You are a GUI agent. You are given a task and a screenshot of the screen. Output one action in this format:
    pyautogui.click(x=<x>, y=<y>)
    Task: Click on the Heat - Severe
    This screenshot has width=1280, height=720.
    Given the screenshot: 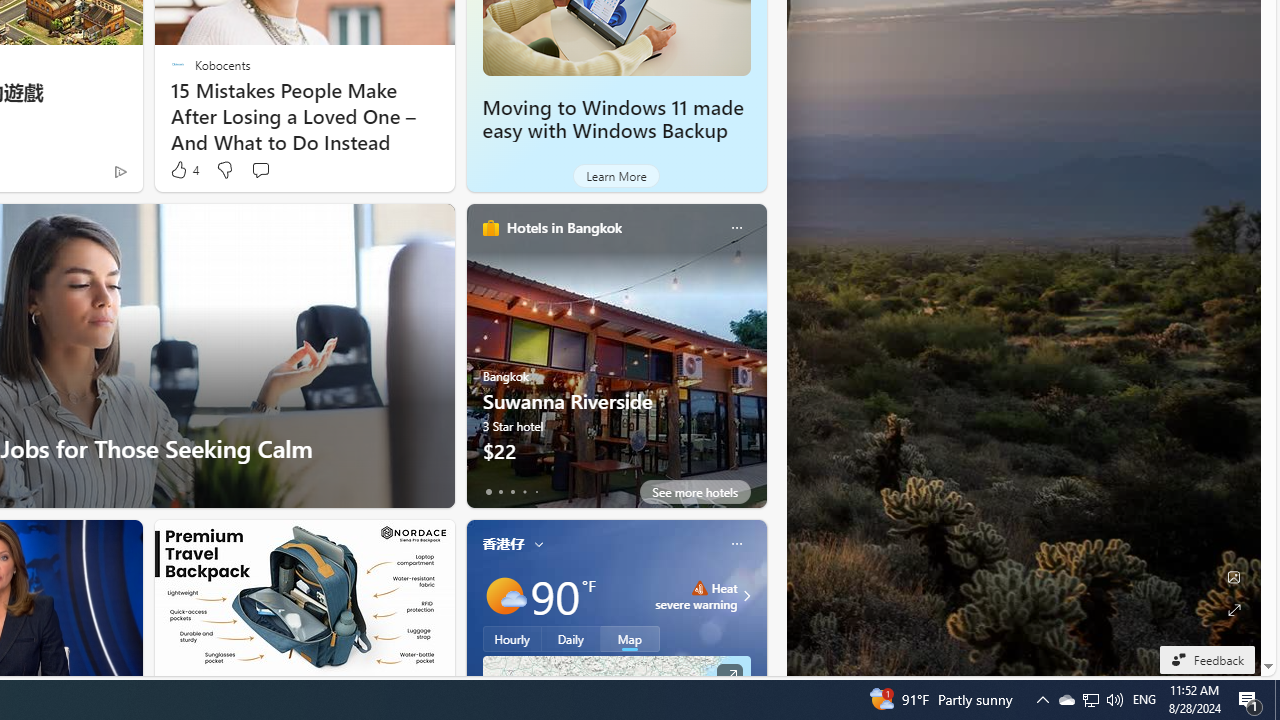 What is the action you would take?
    pyautogui.click(x=699, y=588)
    